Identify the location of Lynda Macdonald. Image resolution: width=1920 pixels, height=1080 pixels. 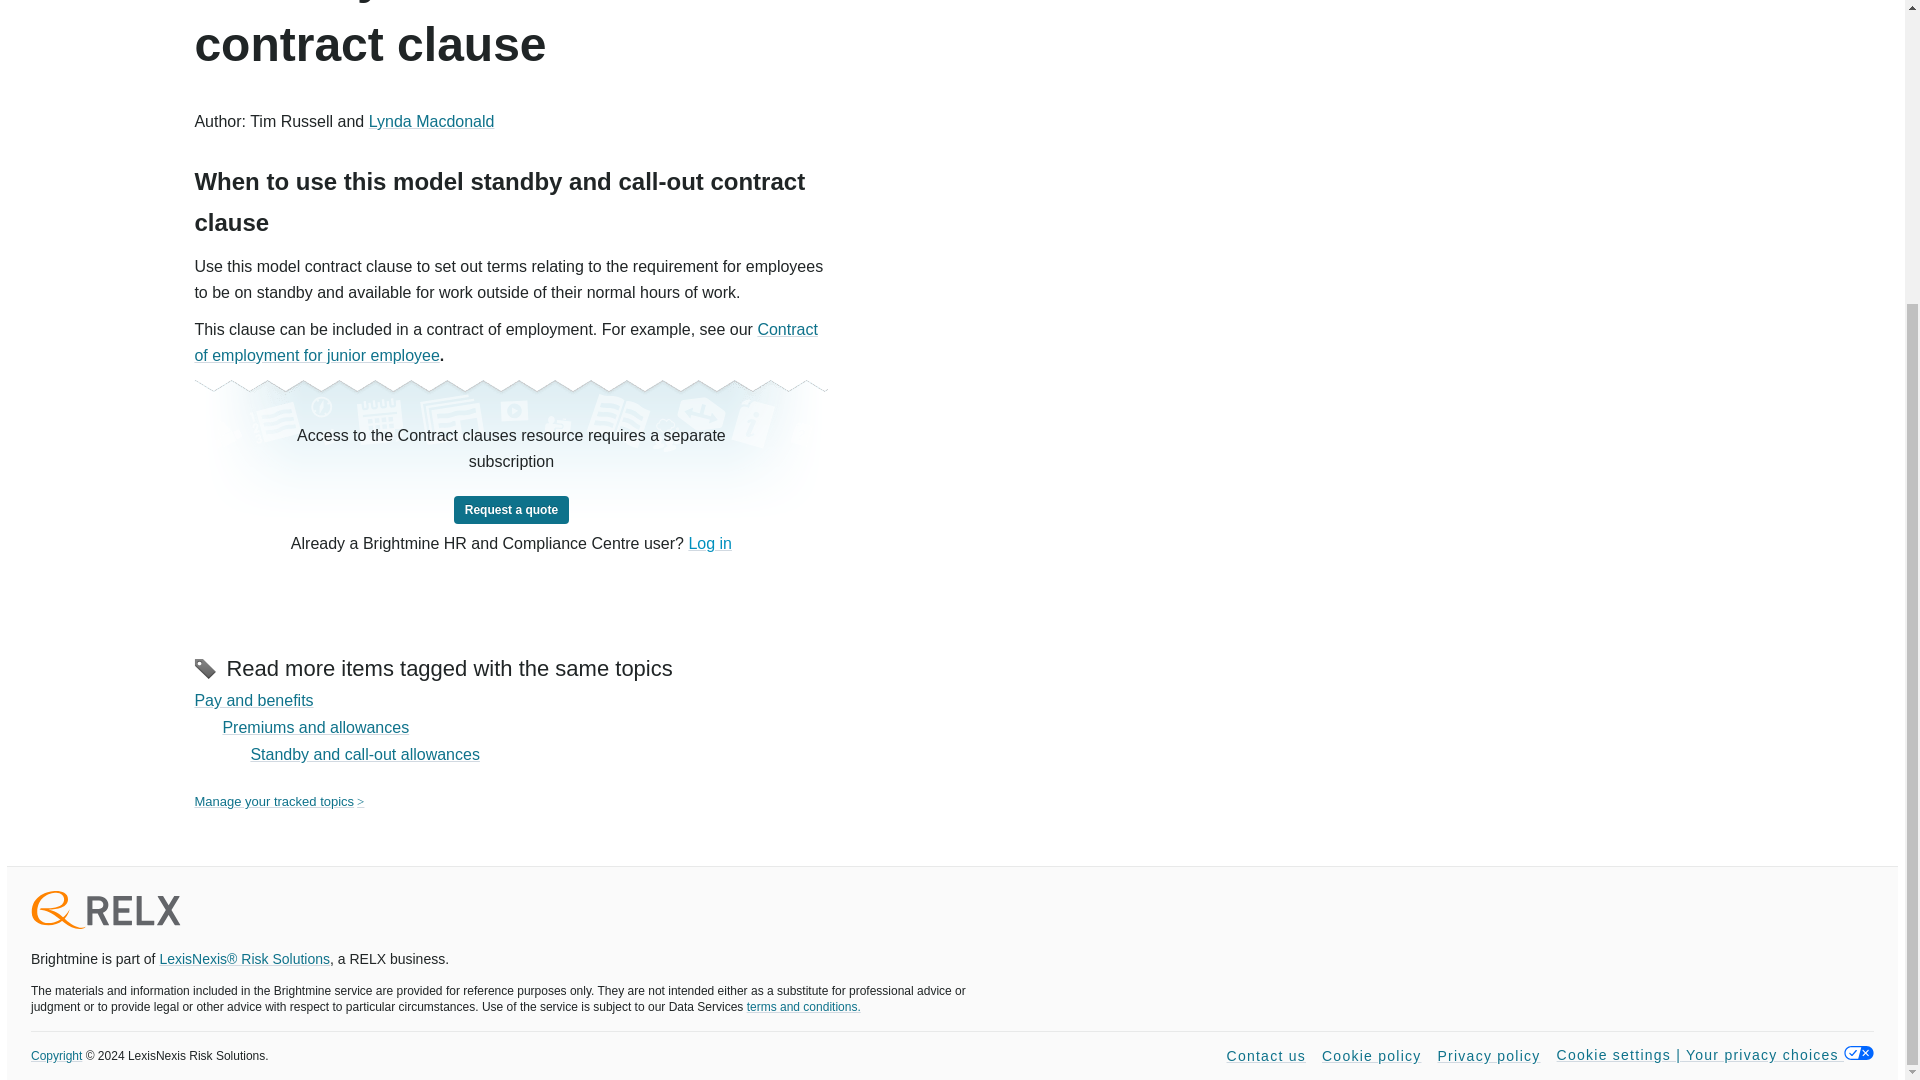
(432, 121).